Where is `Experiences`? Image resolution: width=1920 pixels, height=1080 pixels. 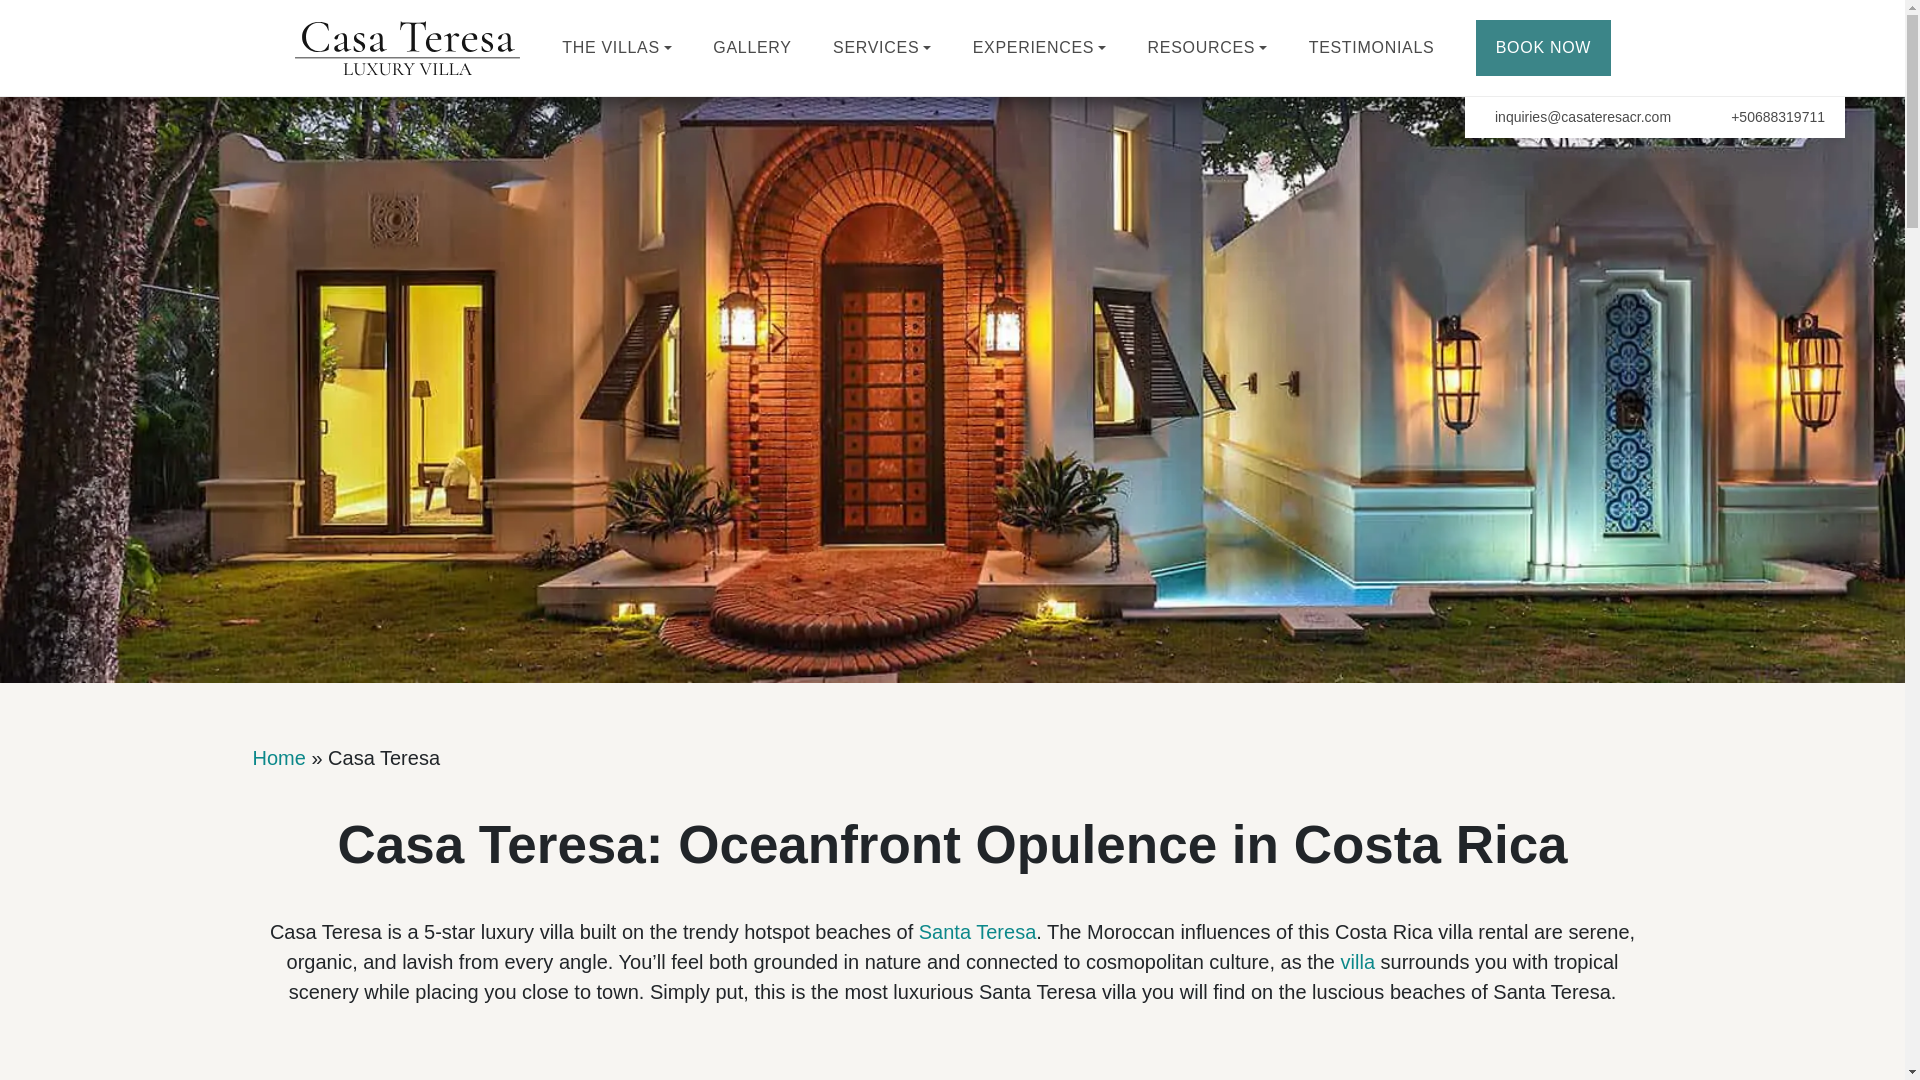 Experiences is located at coordinates (1040, 48).